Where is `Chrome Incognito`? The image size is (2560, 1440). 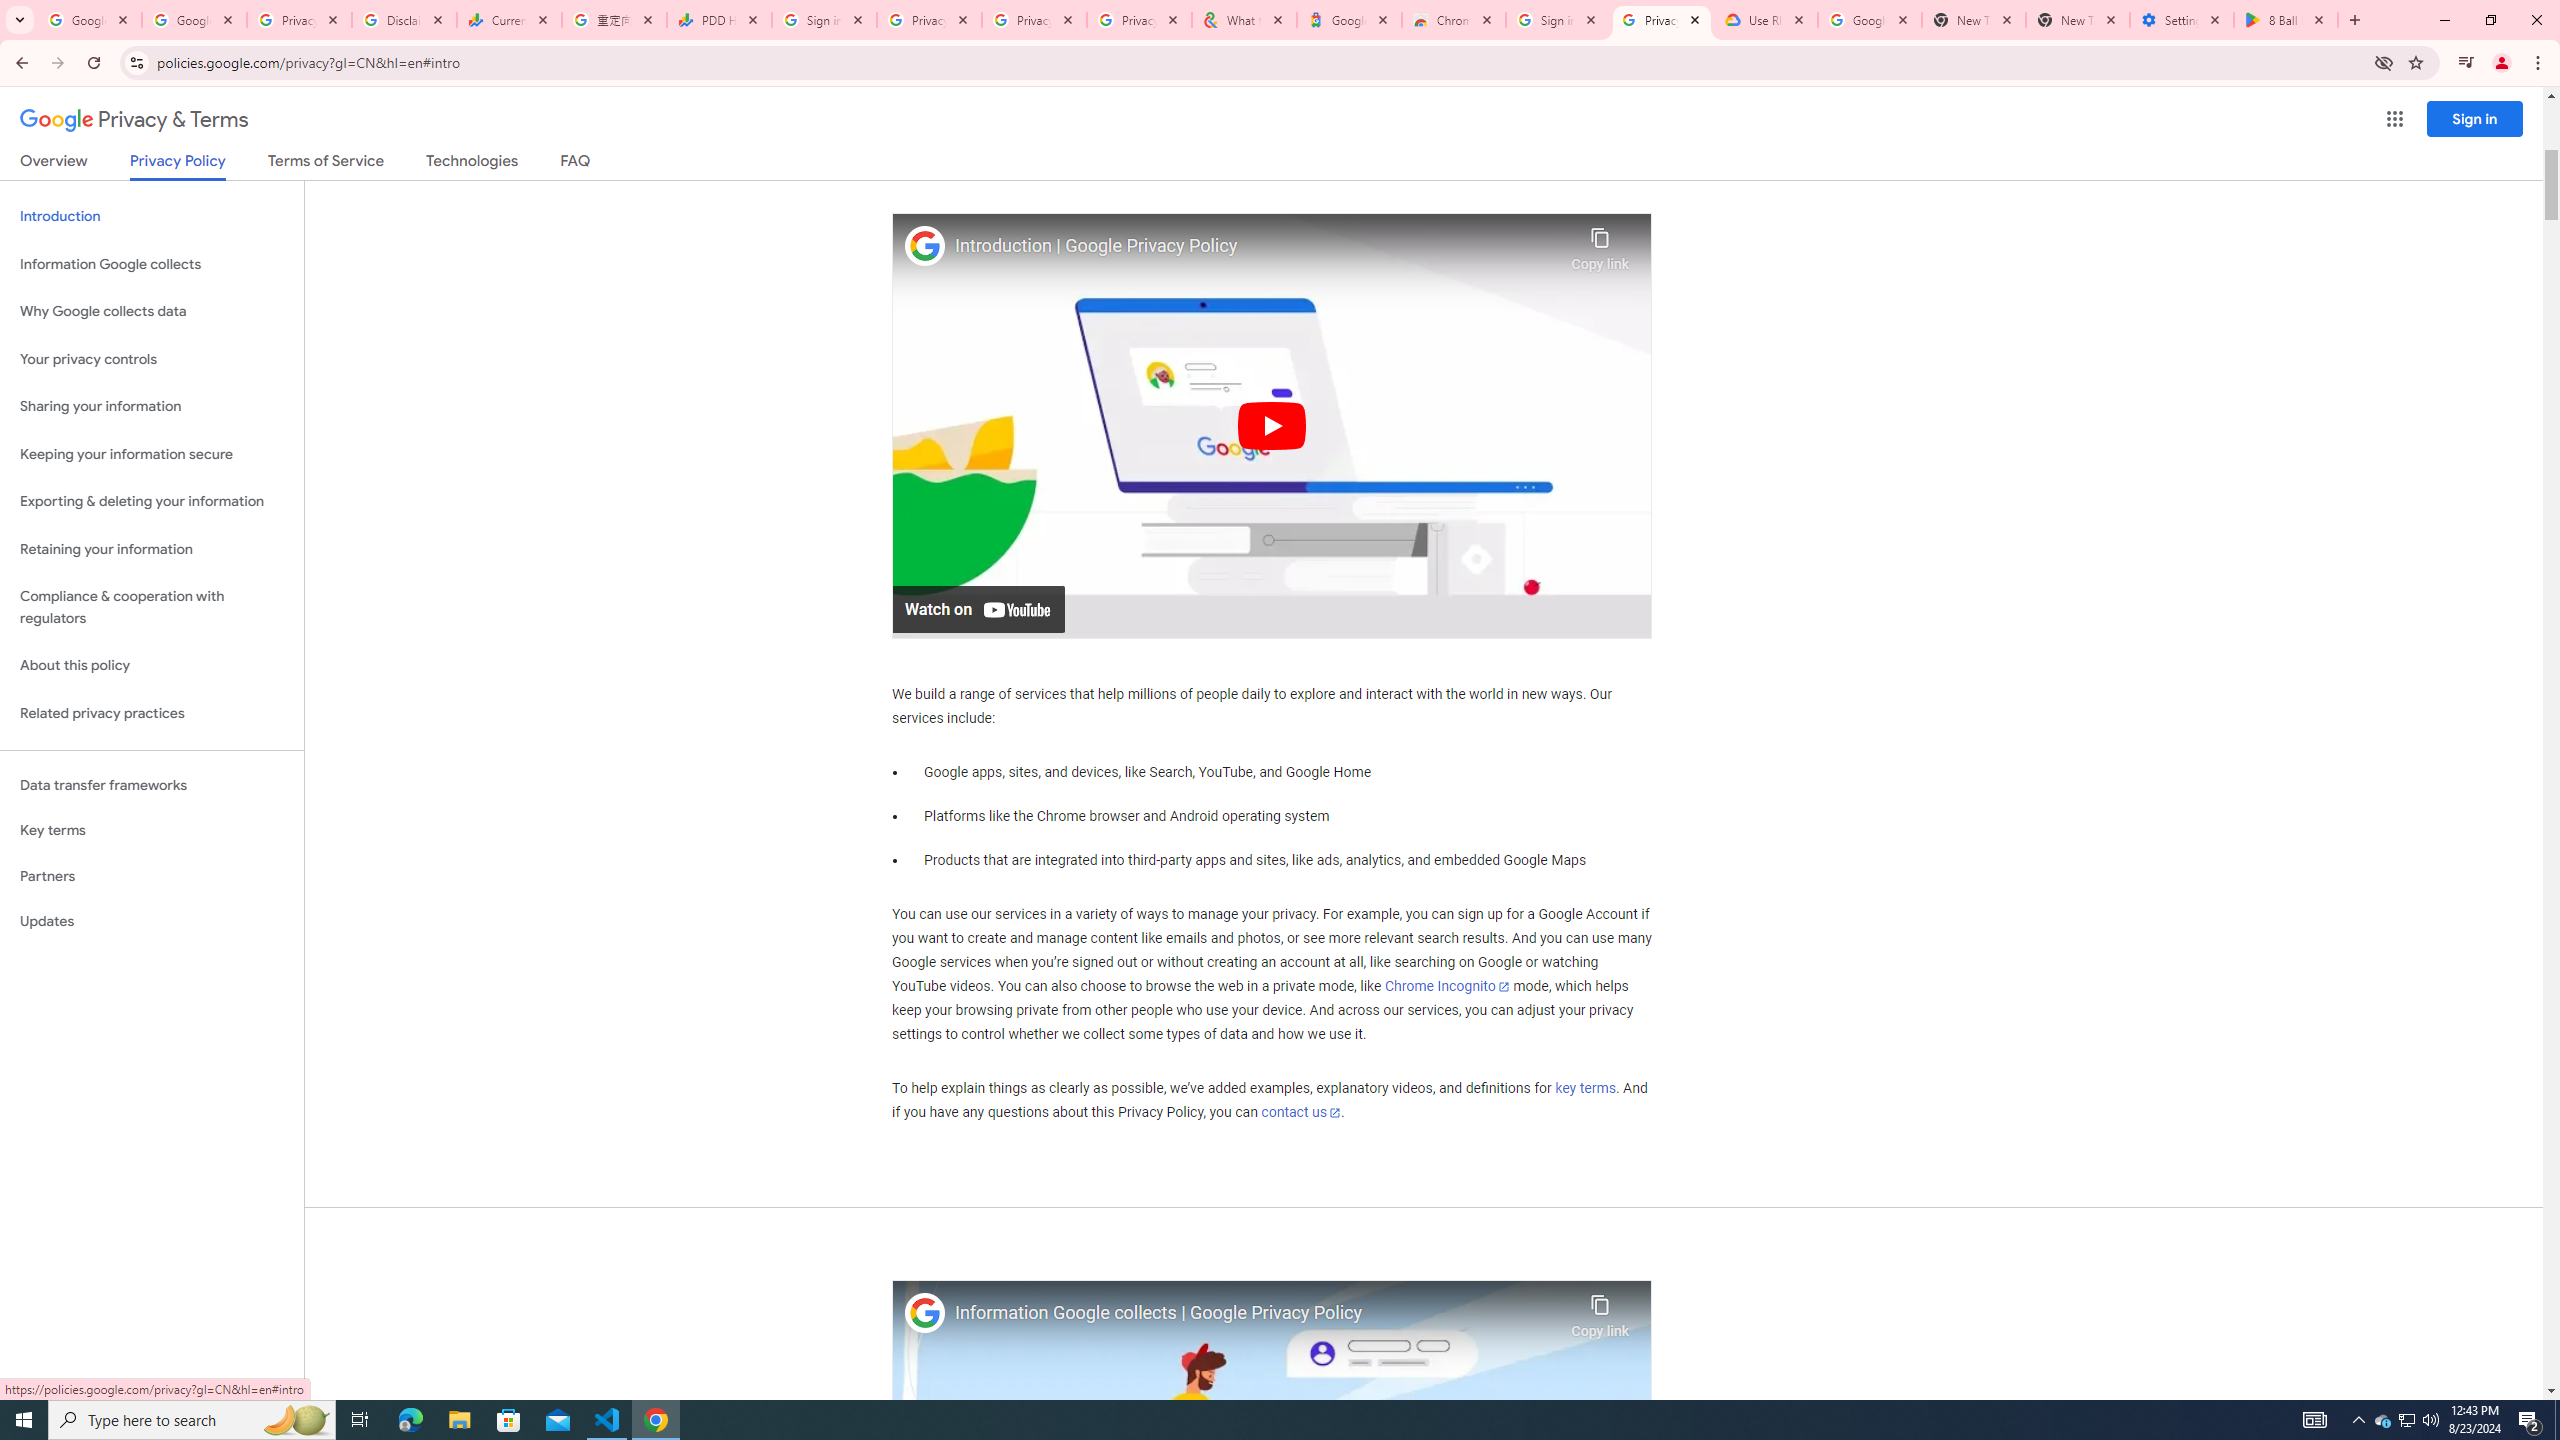 Chrome Incognito is located at coordinates (1447, 986).